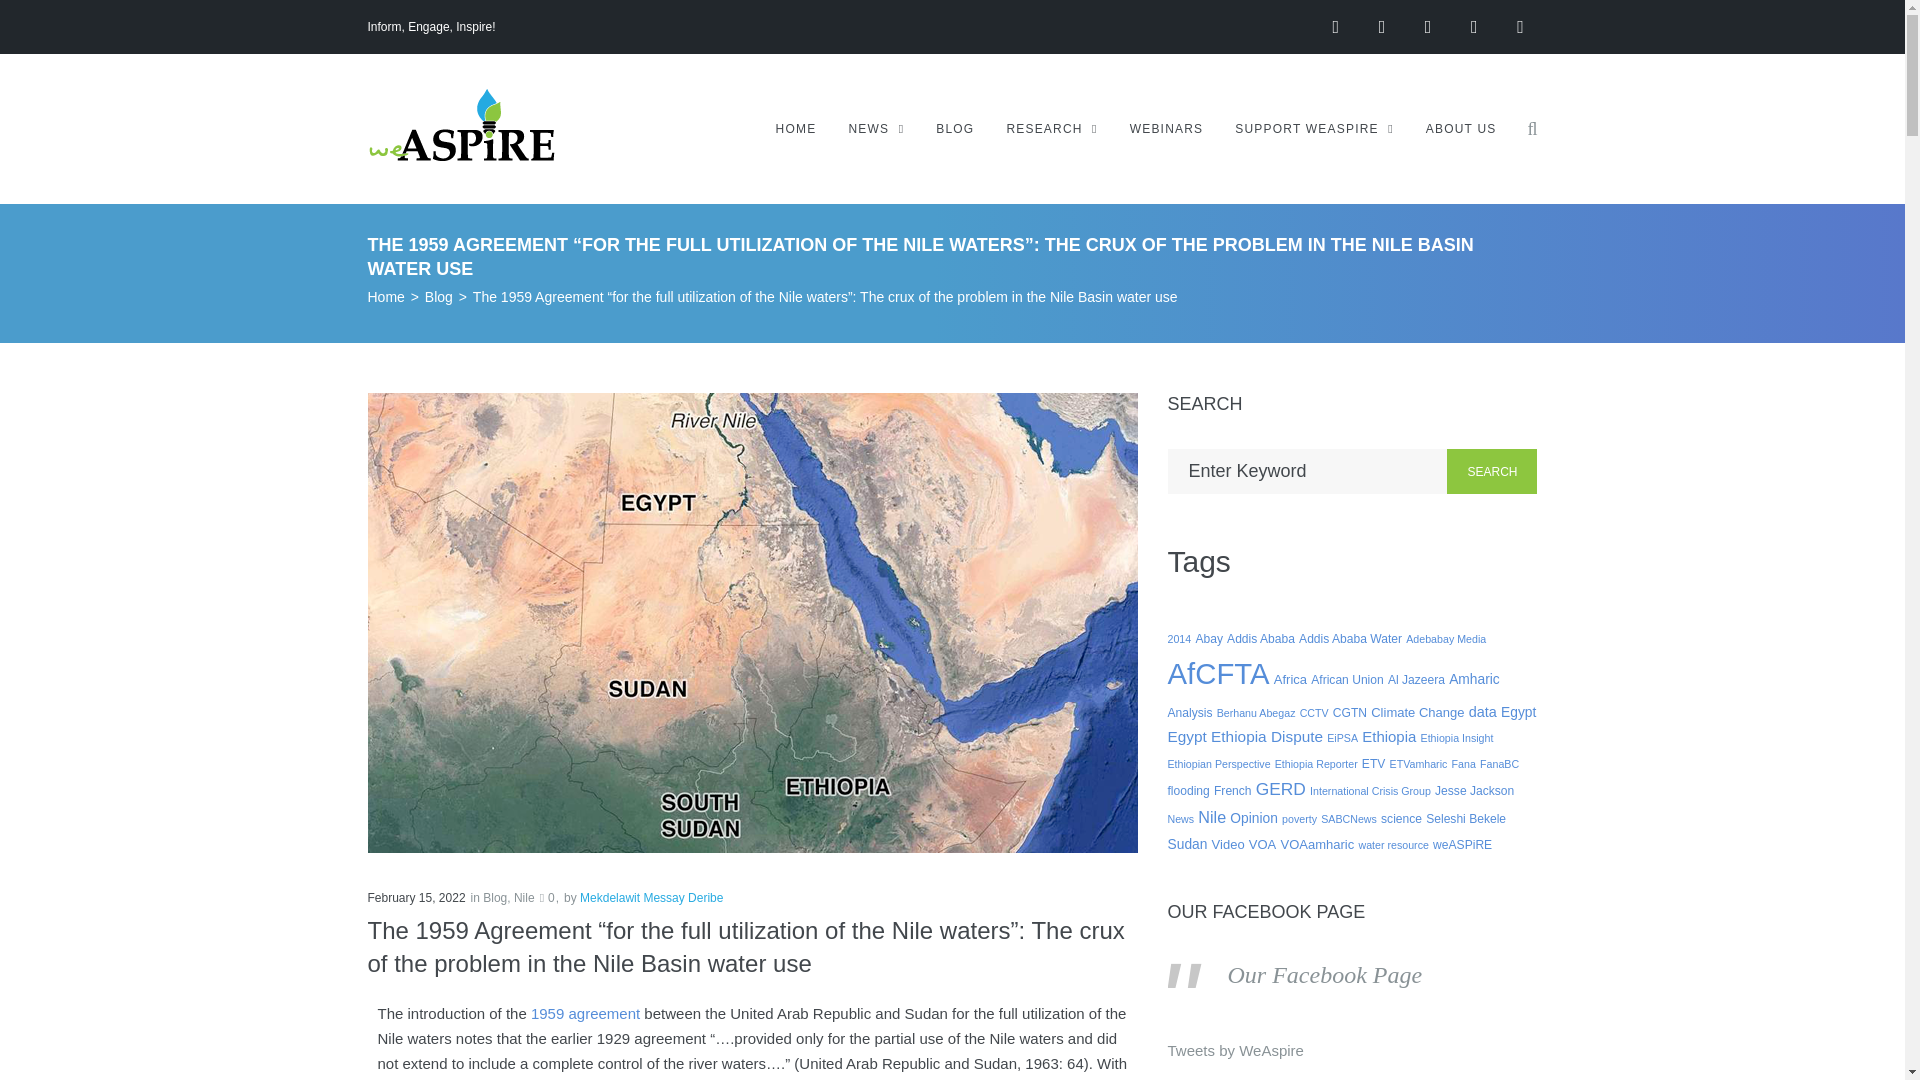 This screenshot has width=1920, height=1080. I want to click on HOME, so click(796, 128).